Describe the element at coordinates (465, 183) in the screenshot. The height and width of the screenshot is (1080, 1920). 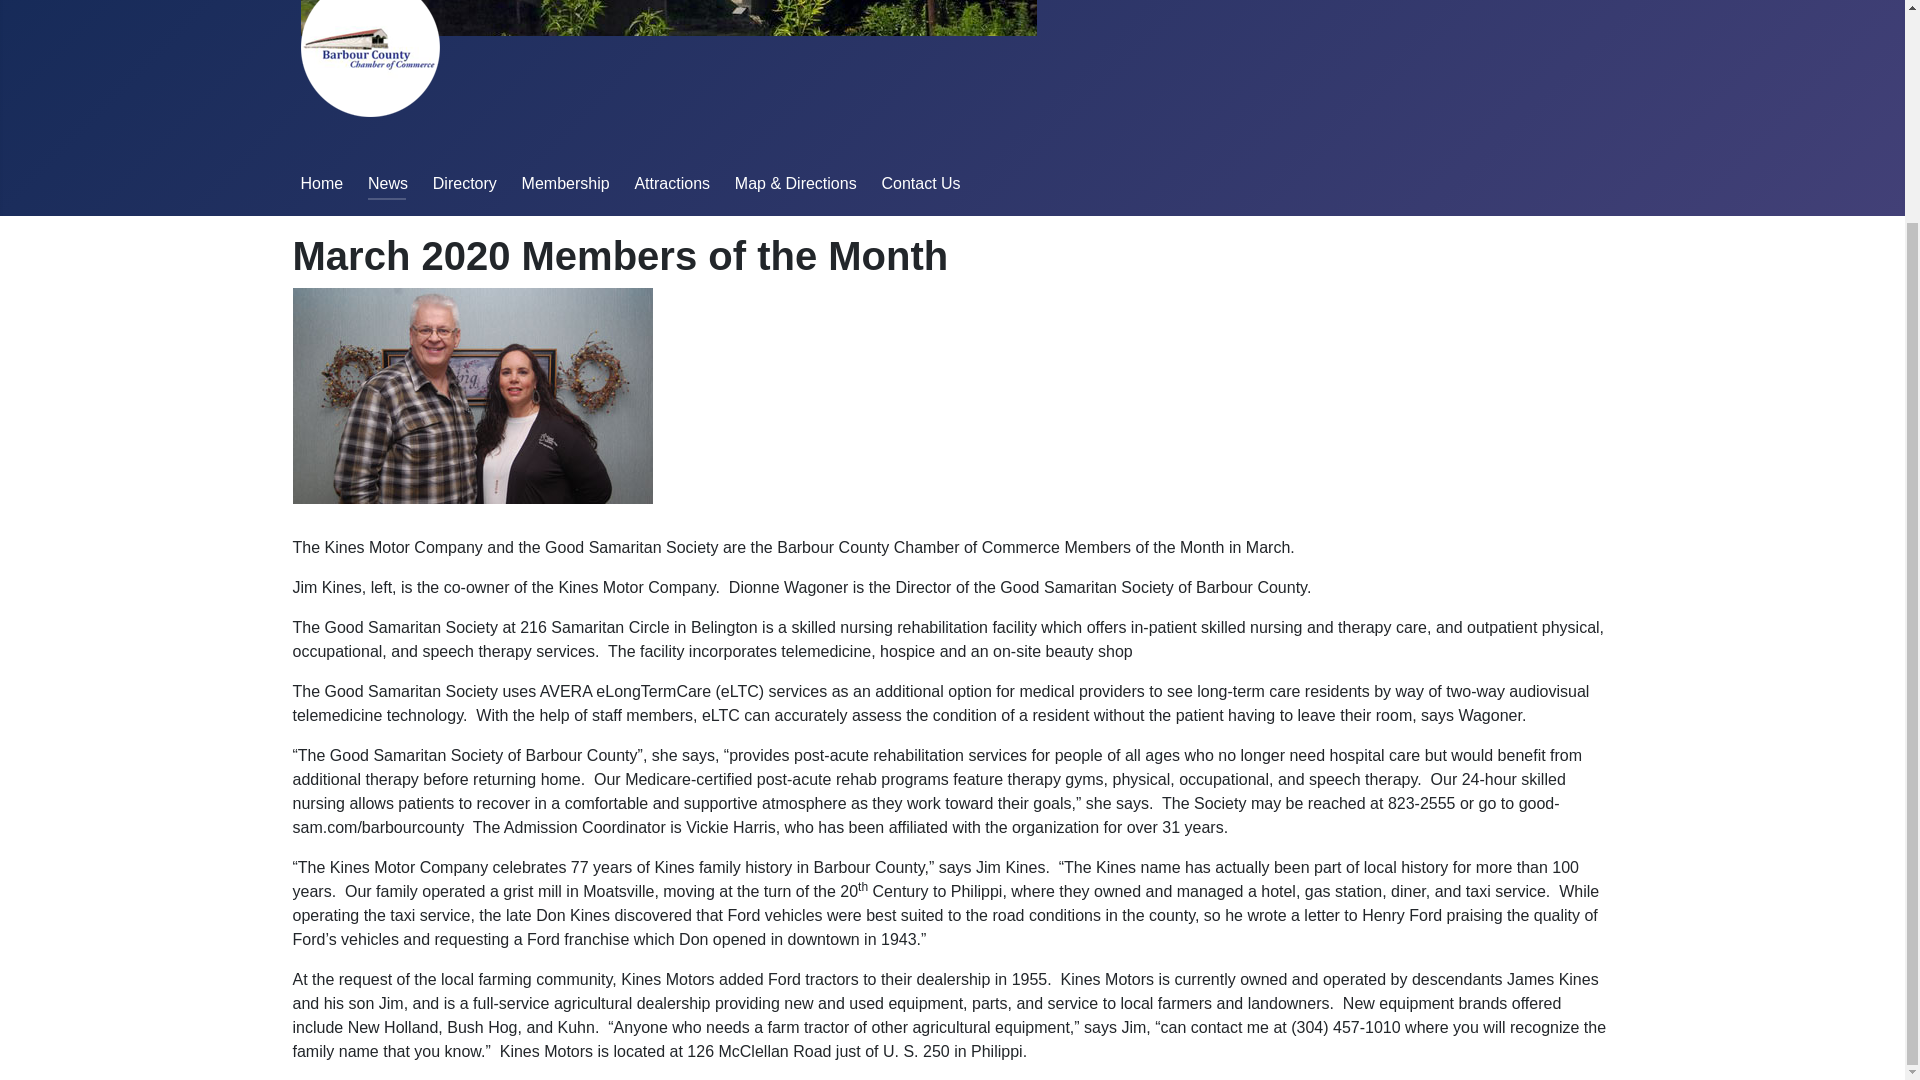
I see `Directory` at that location.